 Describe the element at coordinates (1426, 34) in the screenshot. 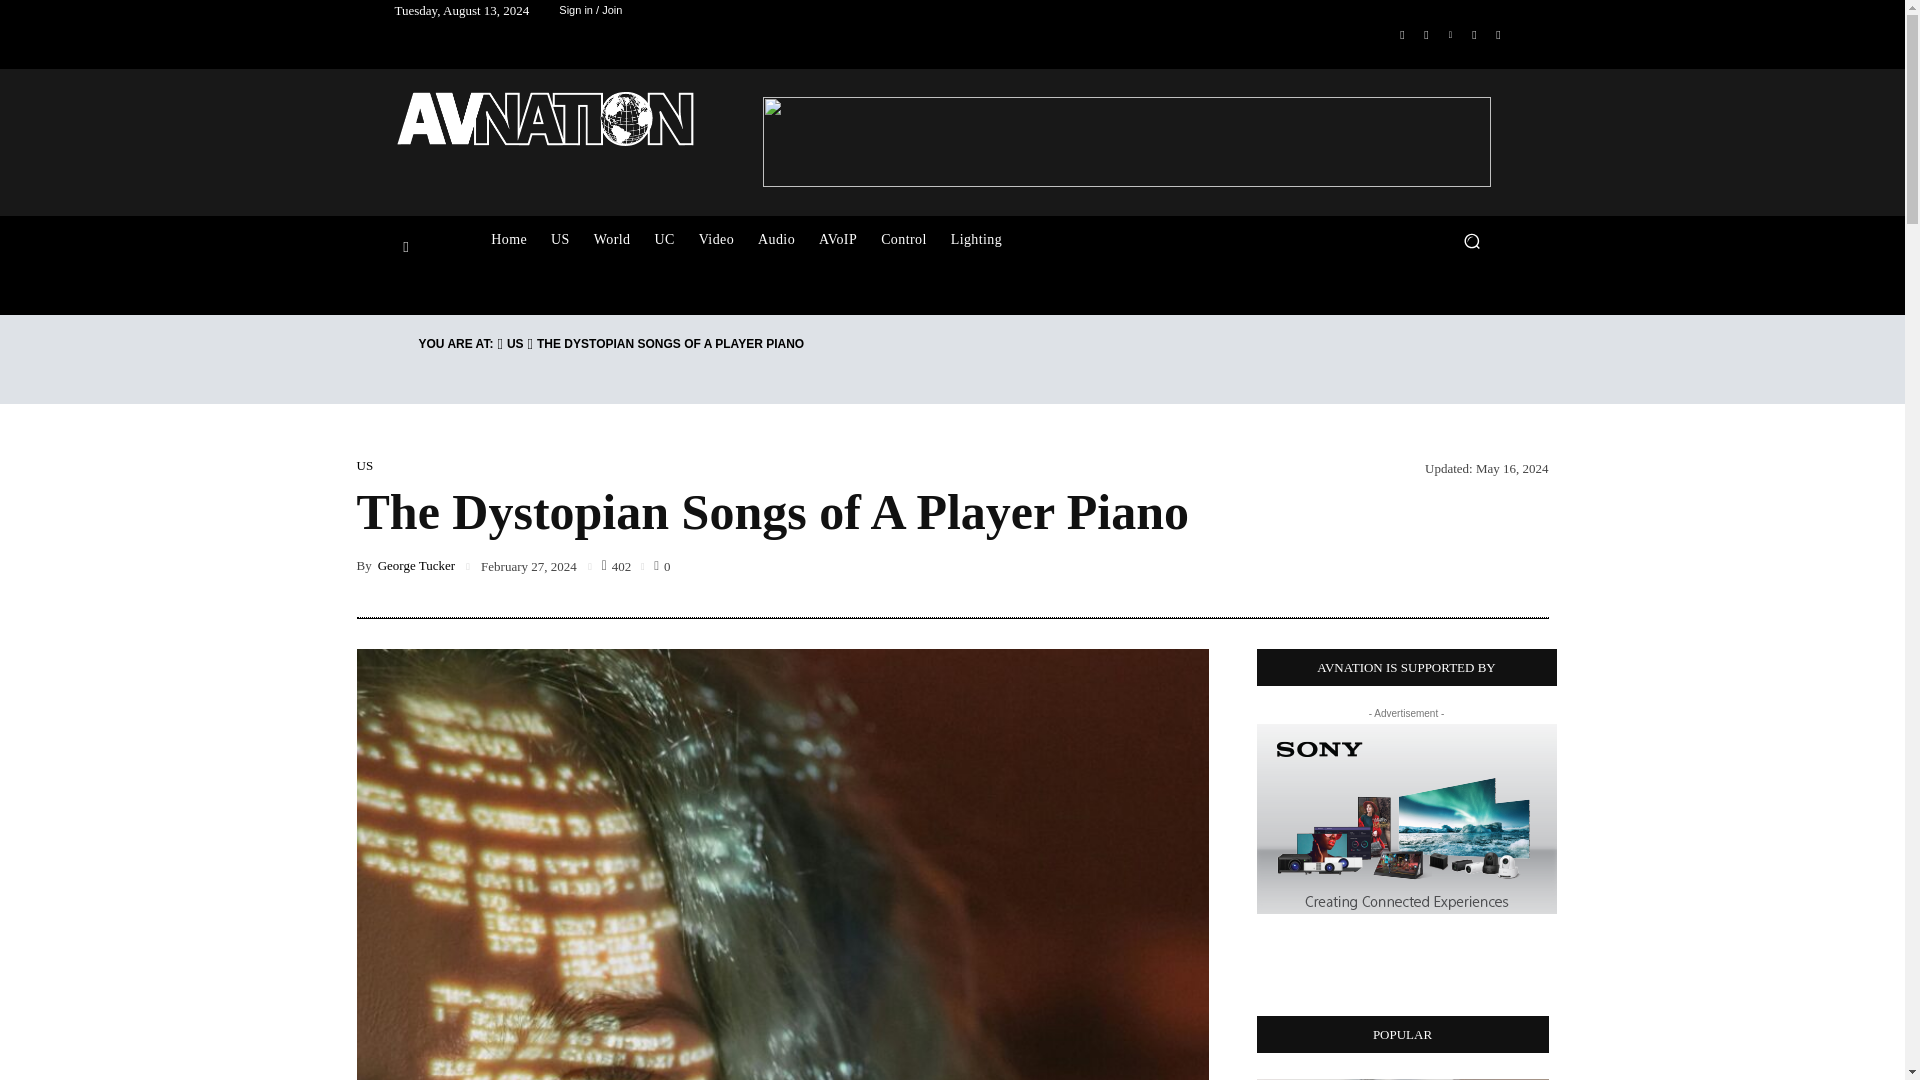

I see `Instagram` at that location.